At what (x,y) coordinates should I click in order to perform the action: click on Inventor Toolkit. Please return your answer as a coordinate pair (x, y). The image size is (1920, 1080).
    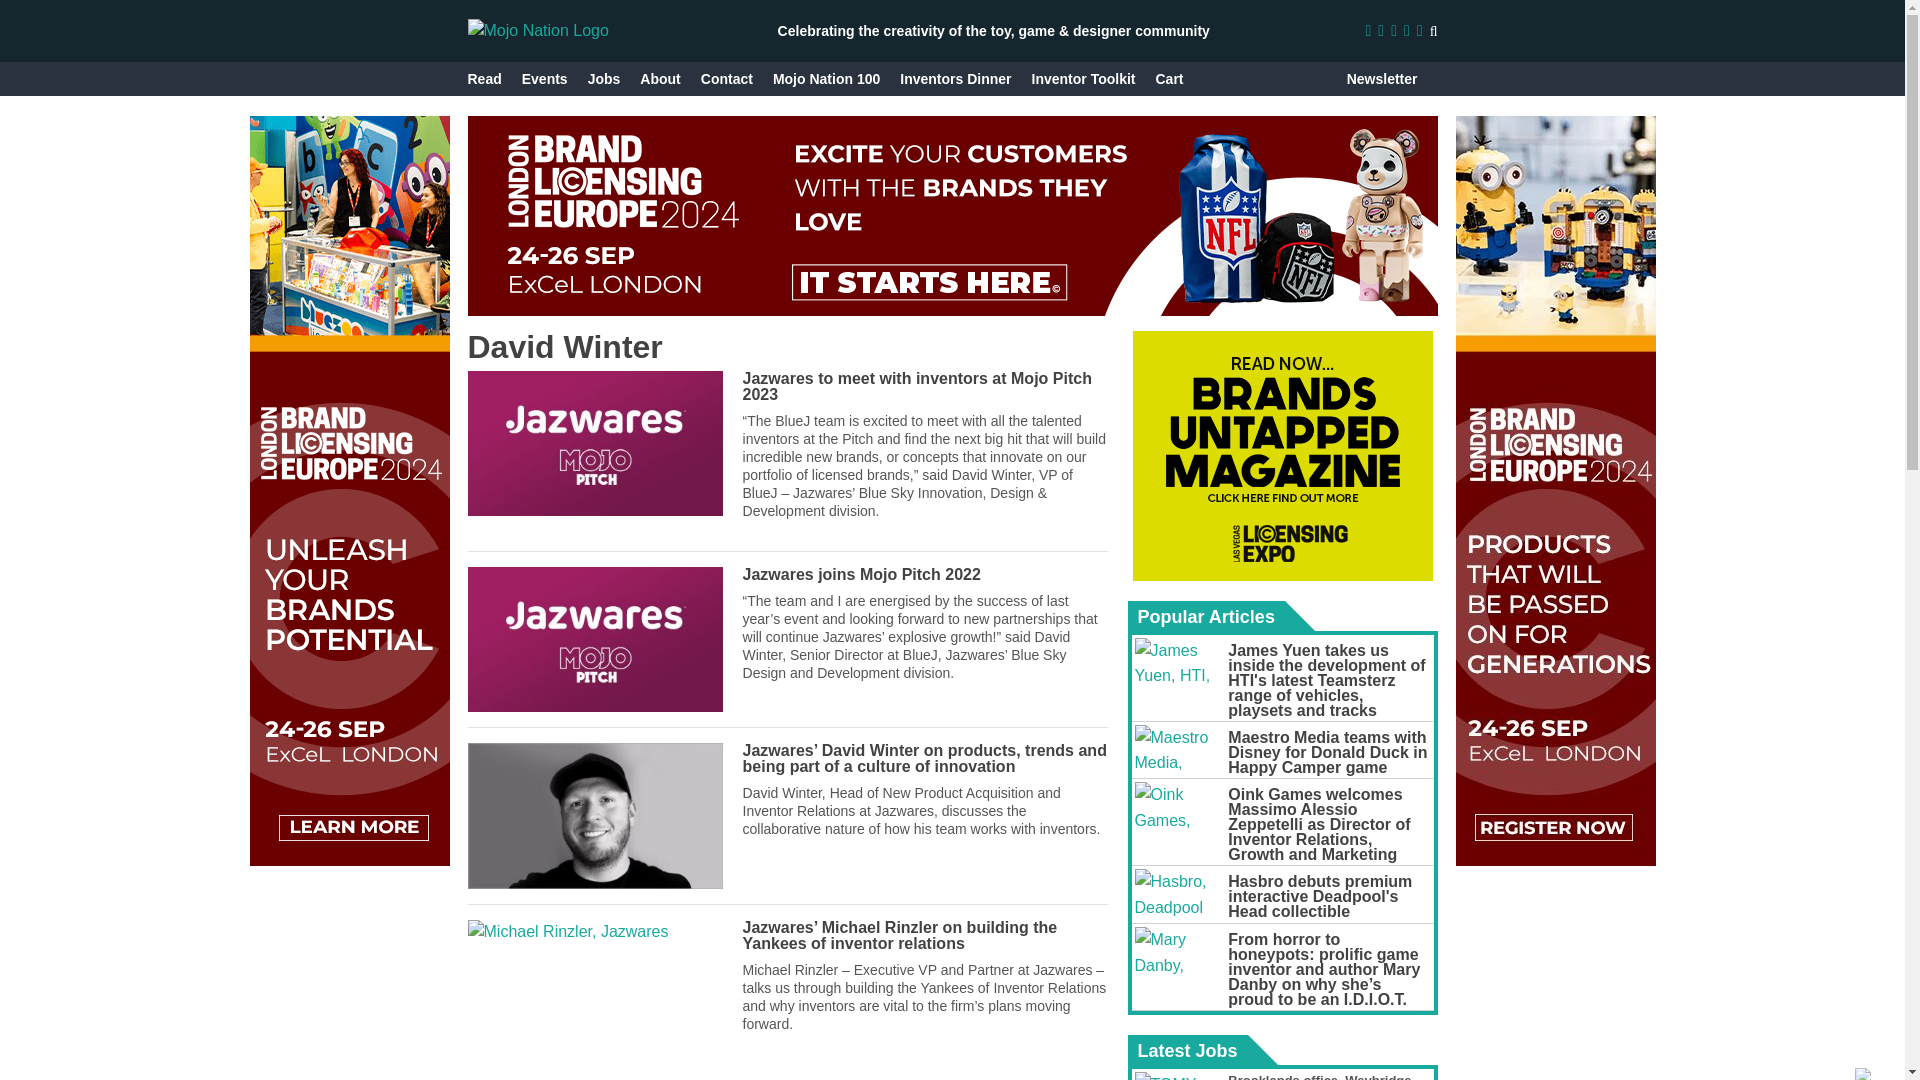
    Looking at the image, I should click on (1084, 78).